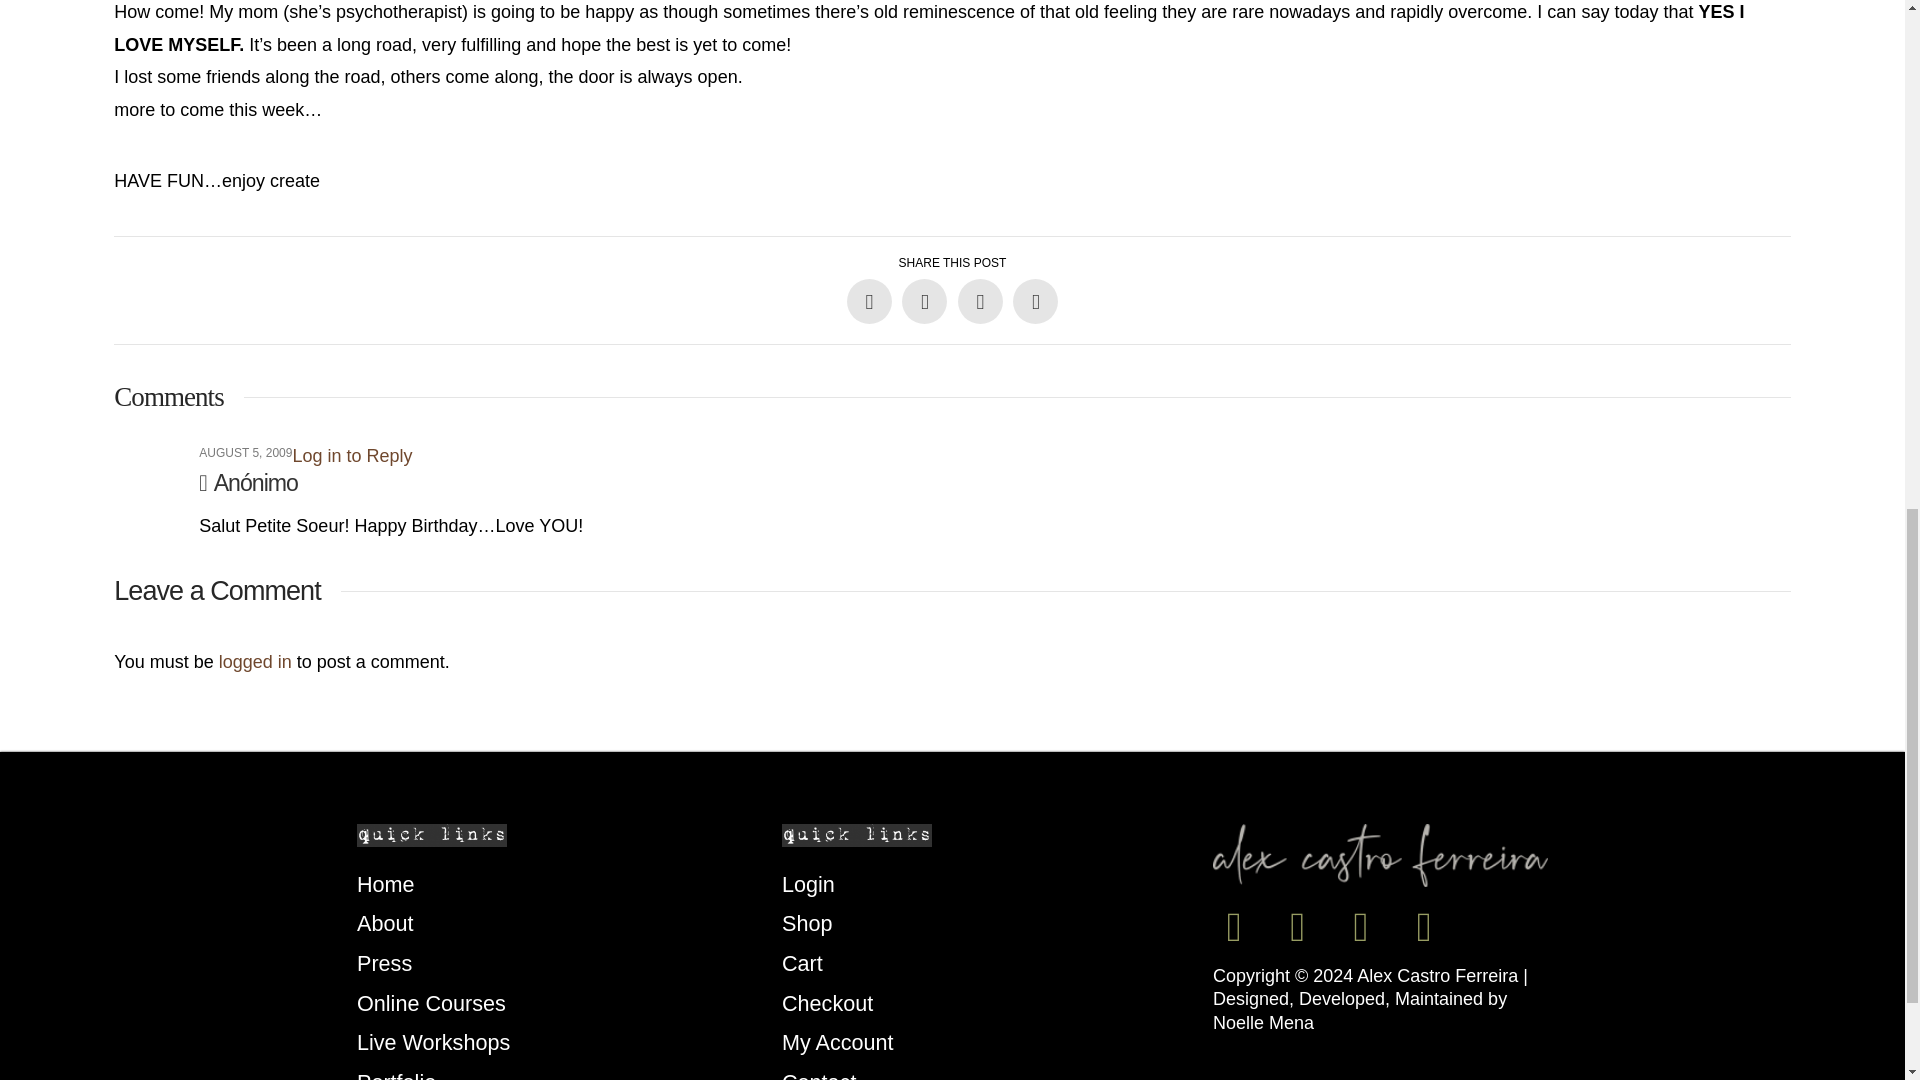 Image resolution: width=1920 pixels, height=1080 pixels. Describe the element at coordinates (990, 963) in the screenshot. I see `Cart` at that location.